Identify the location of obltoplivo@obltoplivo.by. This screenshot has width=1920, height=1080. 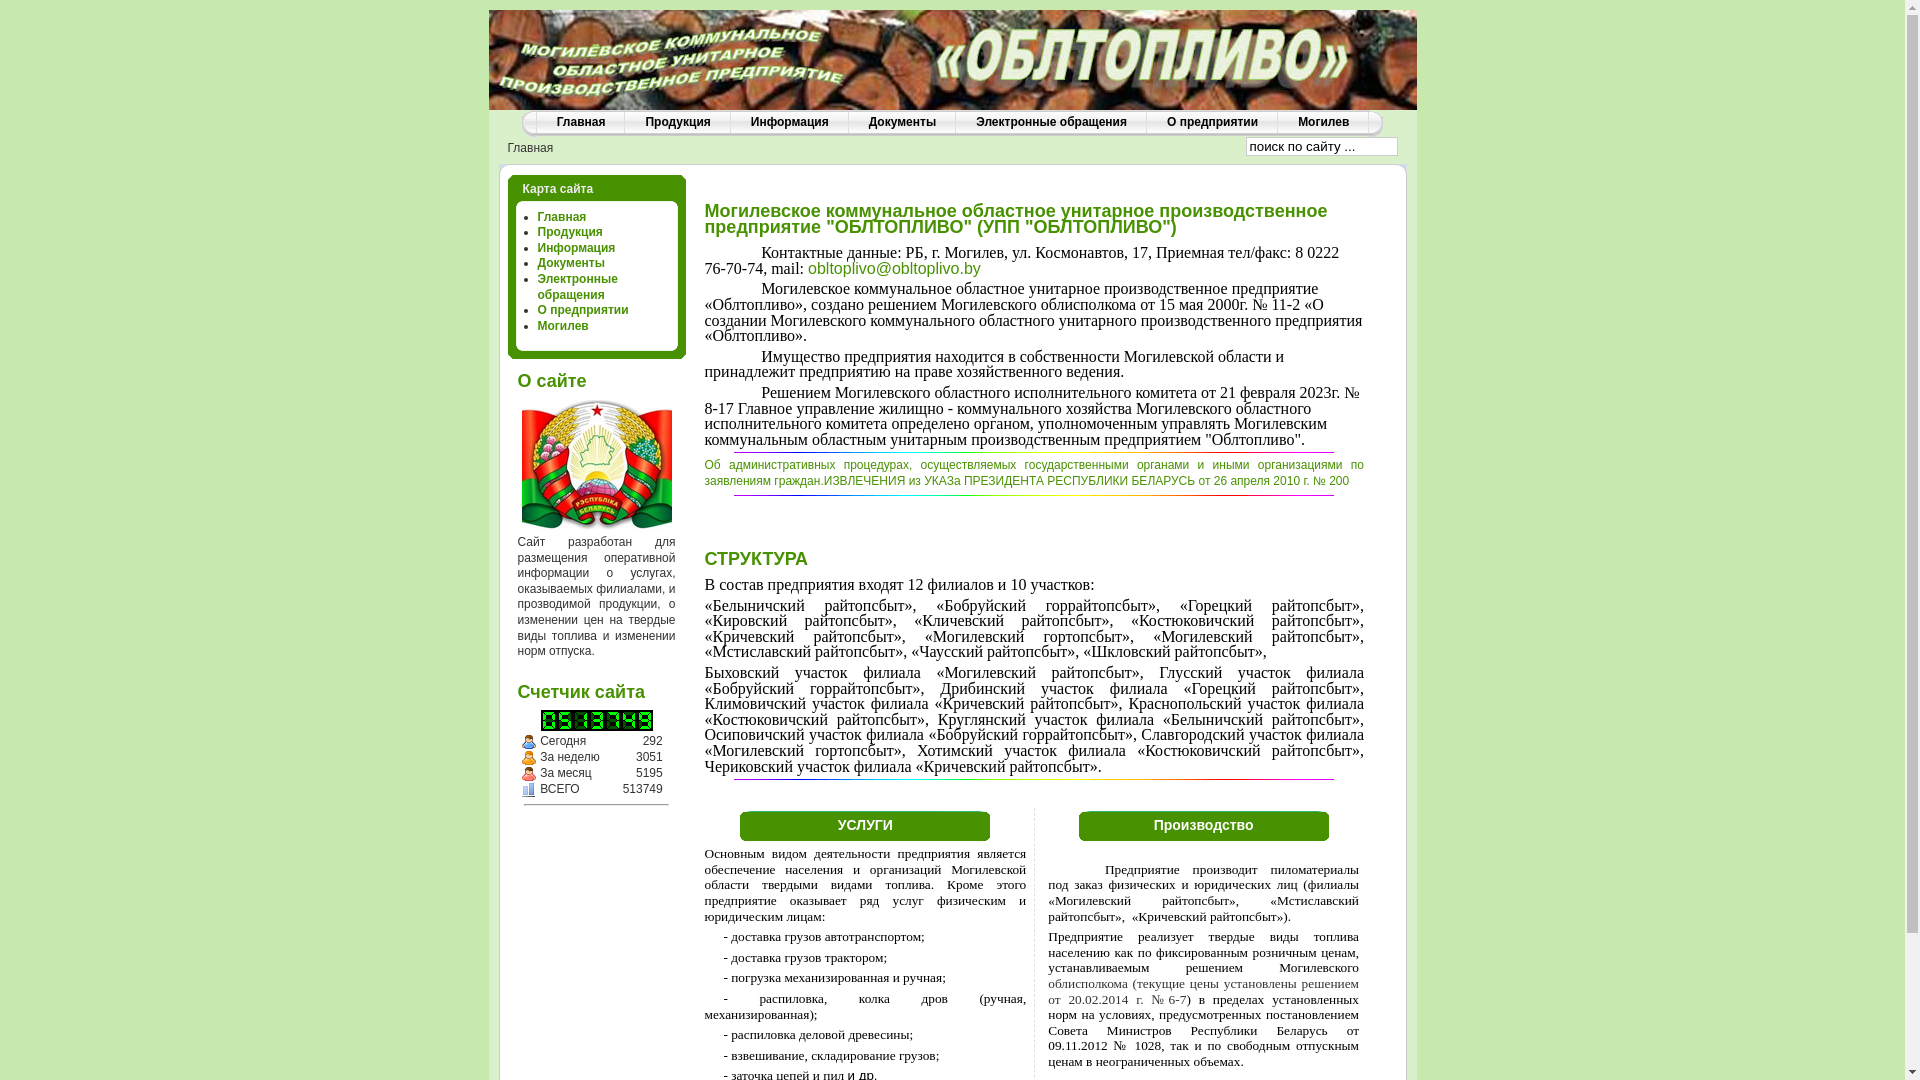
(894, 268).